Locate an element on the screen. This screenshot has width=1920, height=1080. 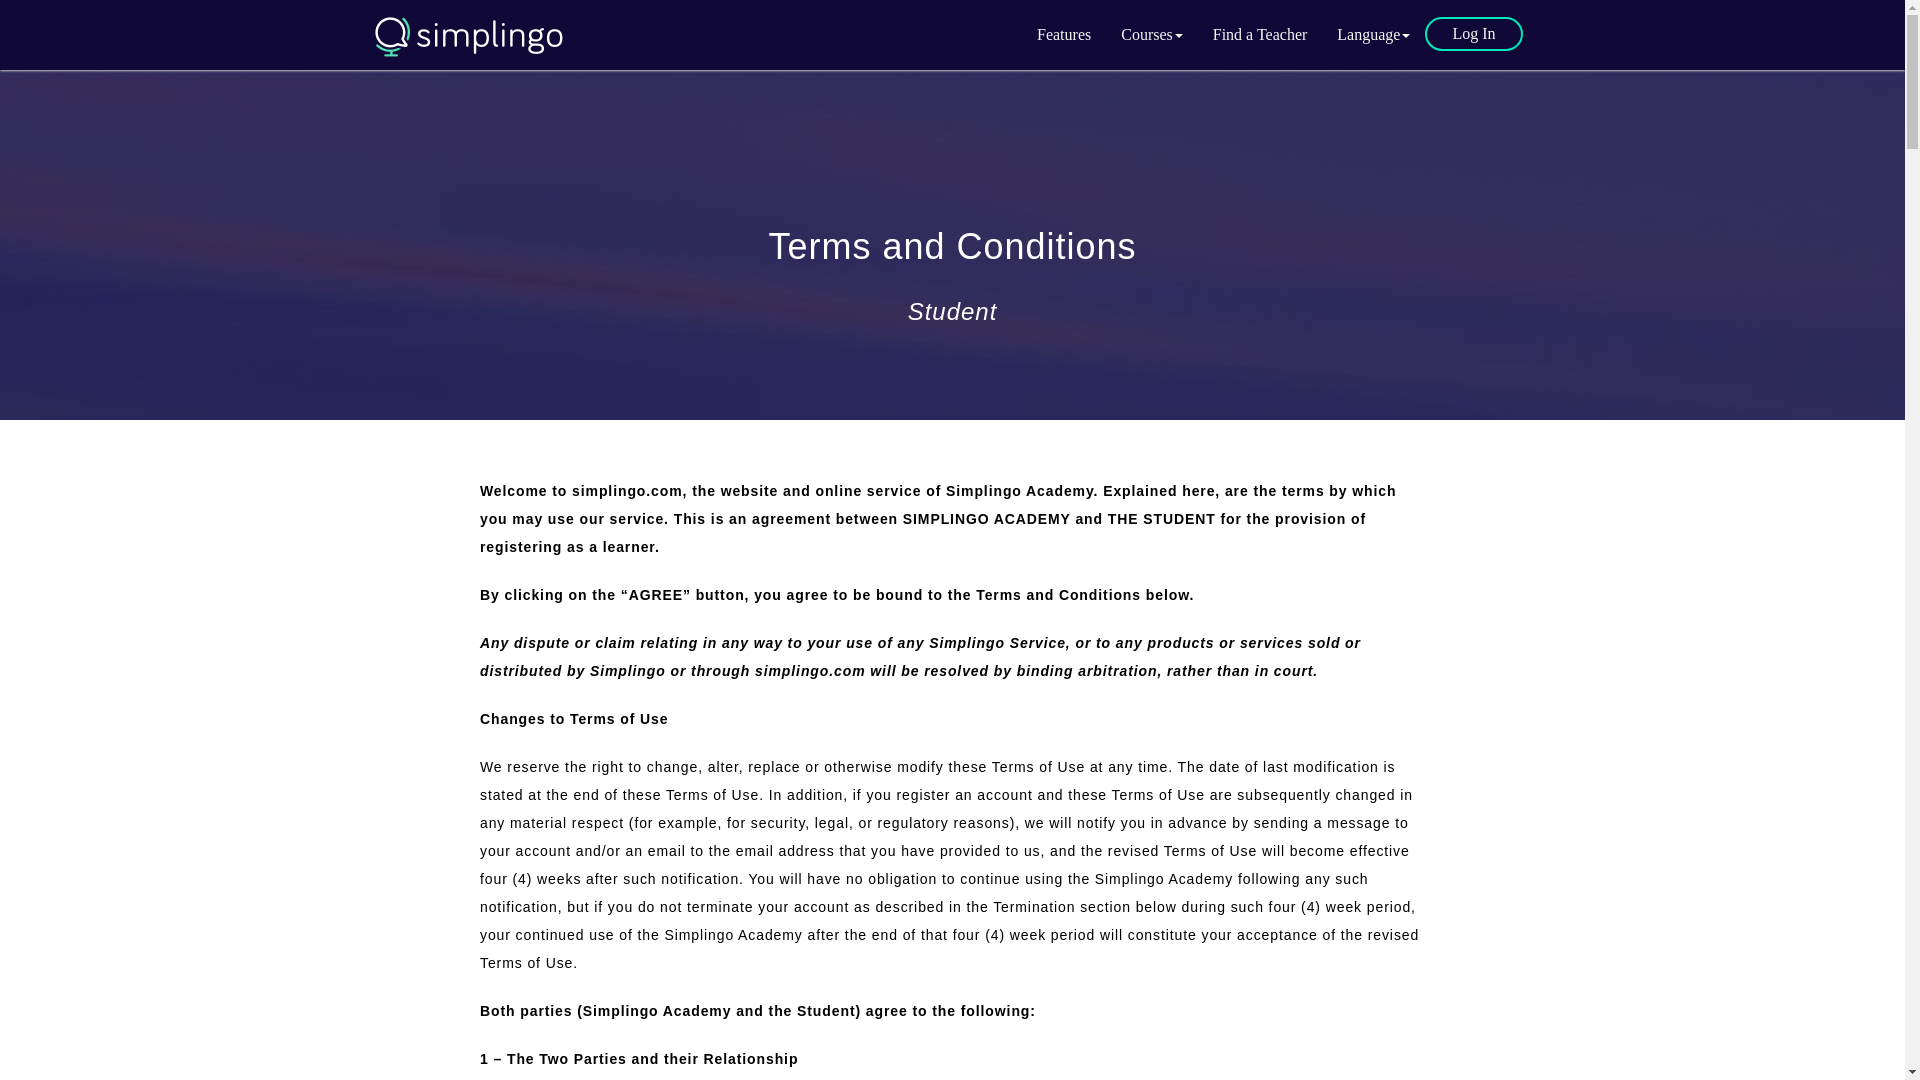
Language is located at coordinates (1373, 34).